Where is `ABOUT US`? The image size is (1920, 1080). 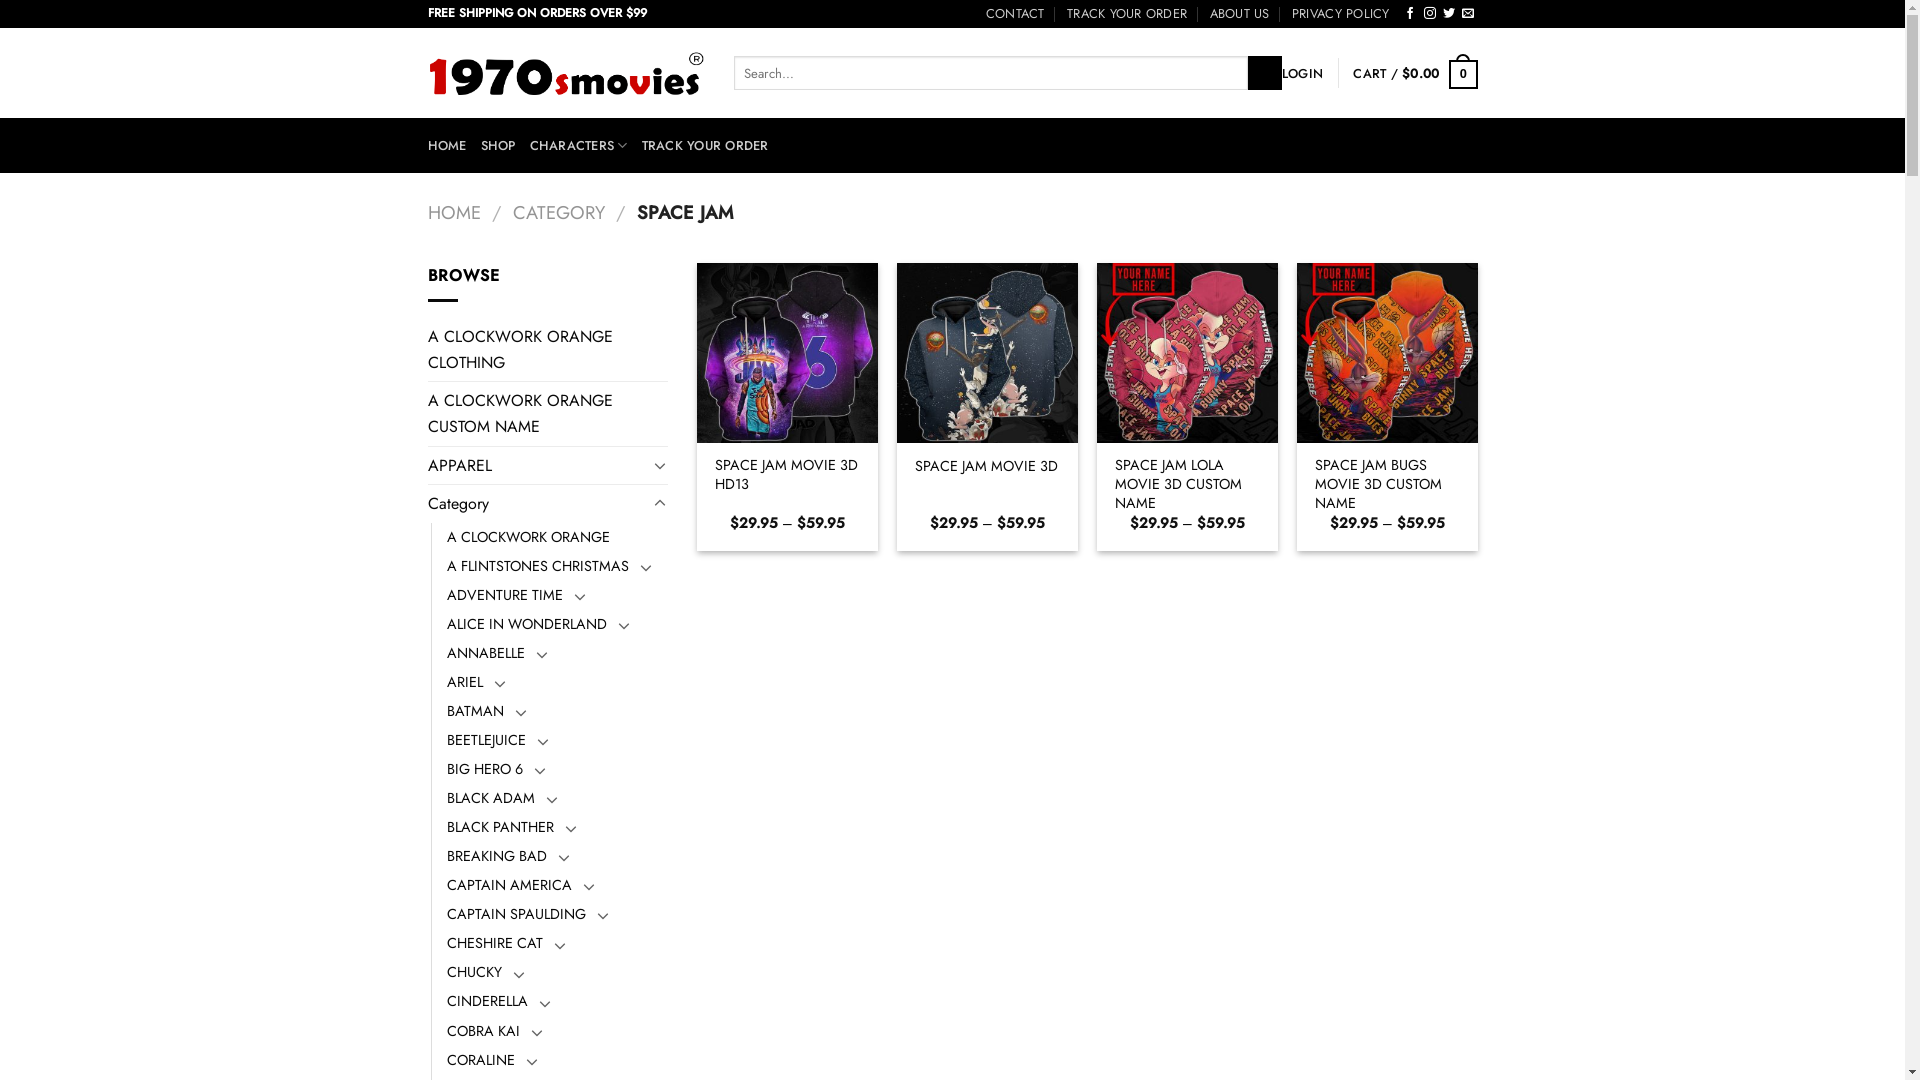
ABOUT US is located at coordinates (1240, 14).